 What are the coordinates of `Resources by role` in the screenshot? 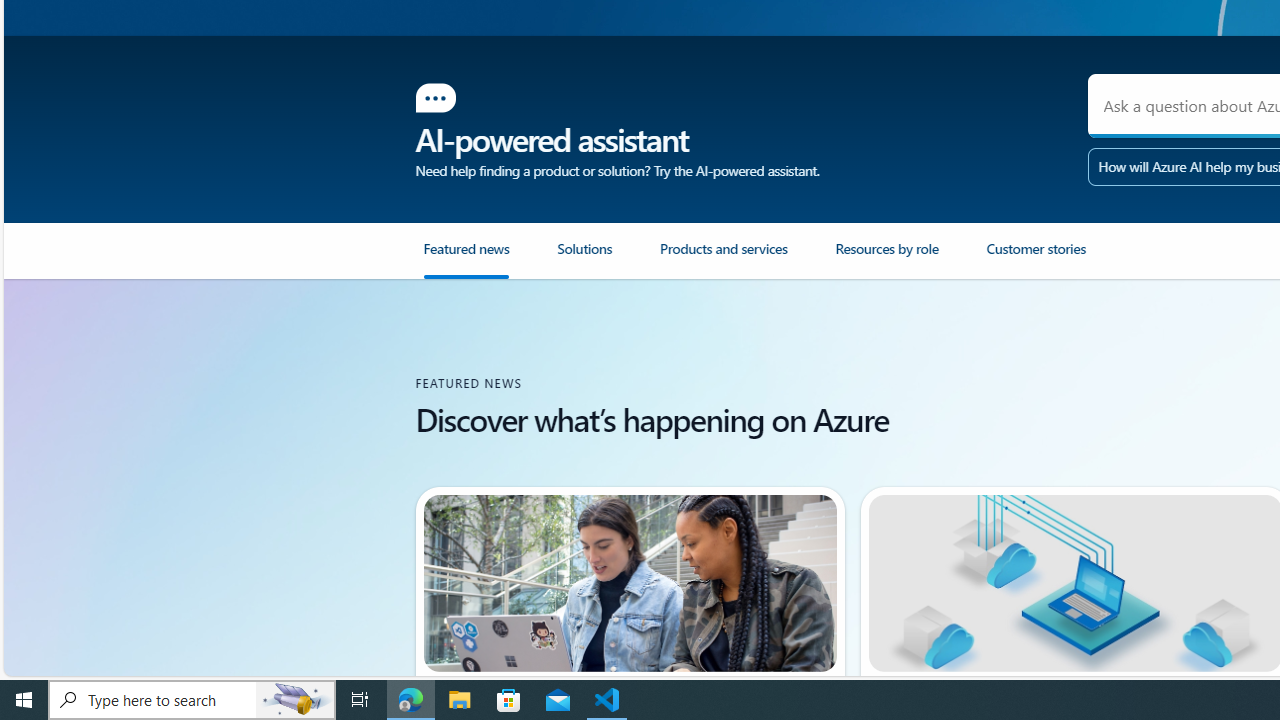 It's located at (910, 259).